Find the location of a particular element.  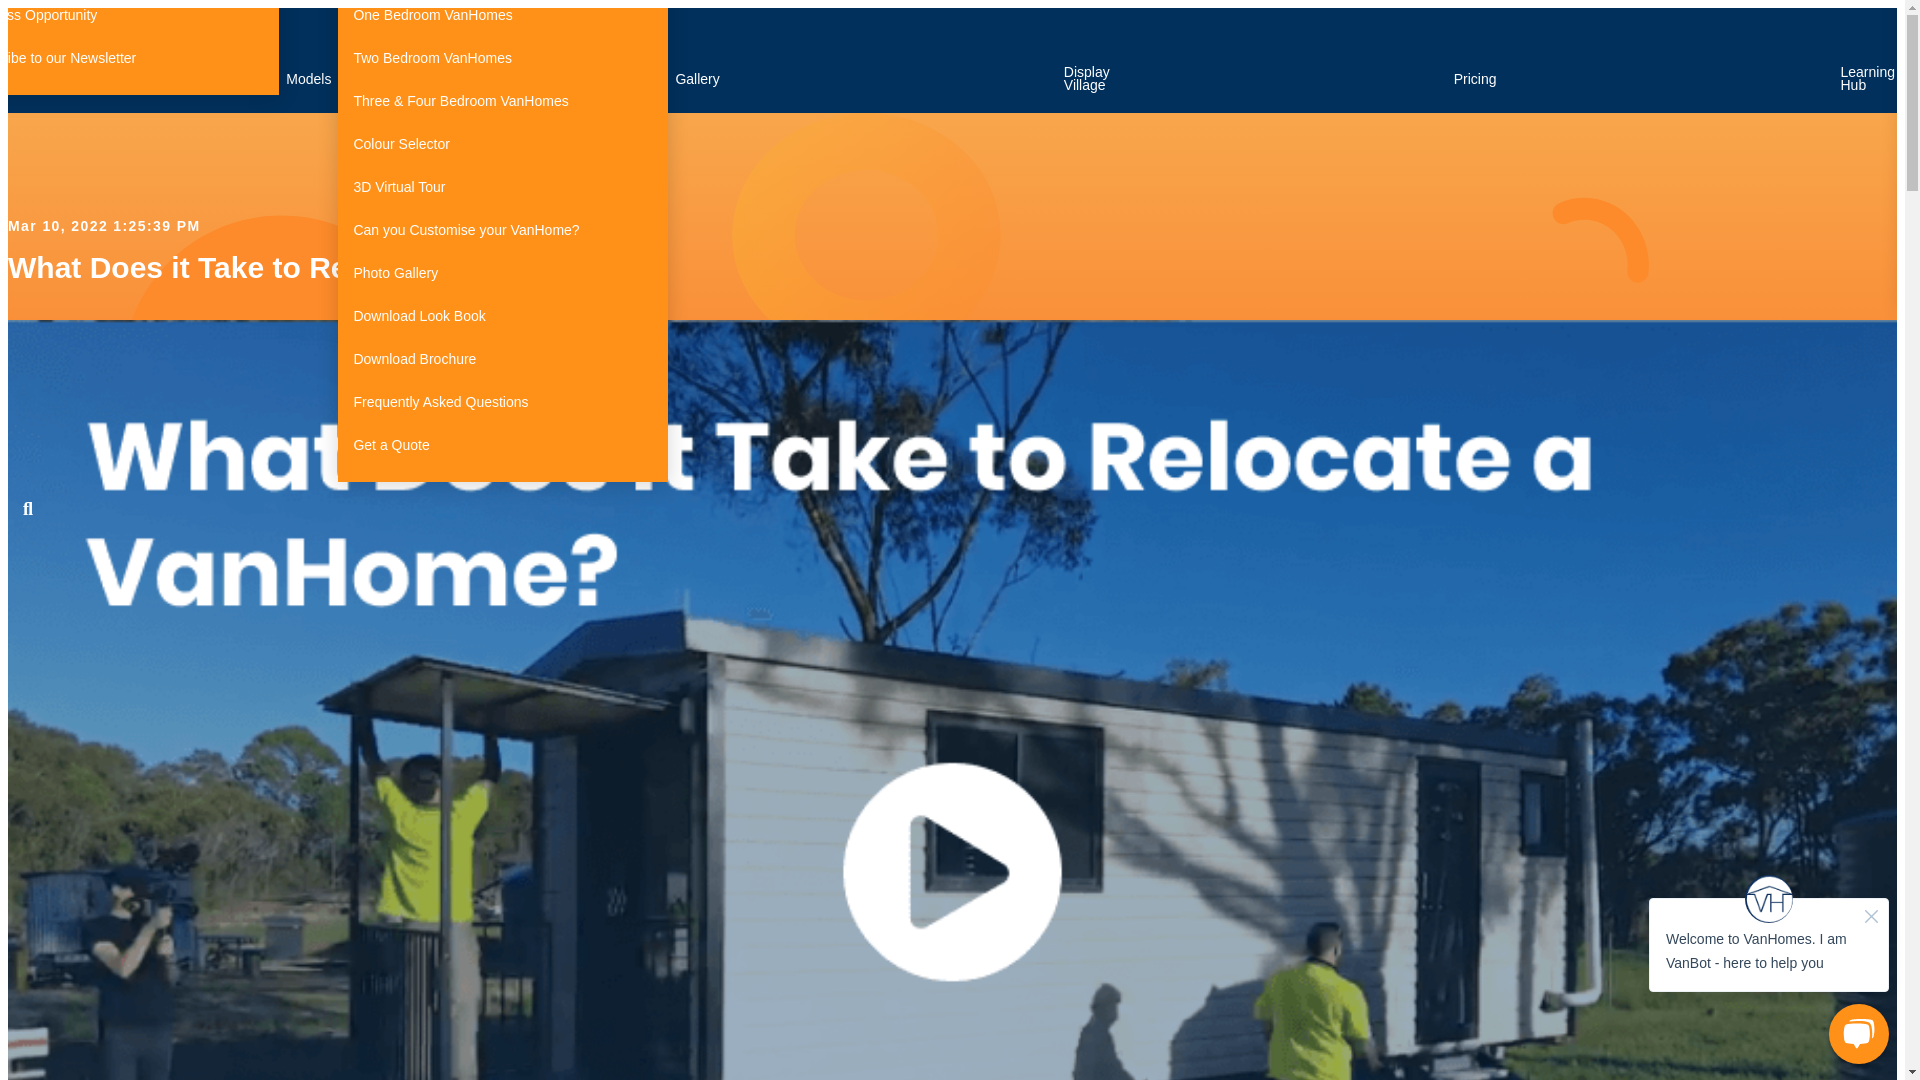

Frequently Asked Questions is located at coordinates (502, 402).